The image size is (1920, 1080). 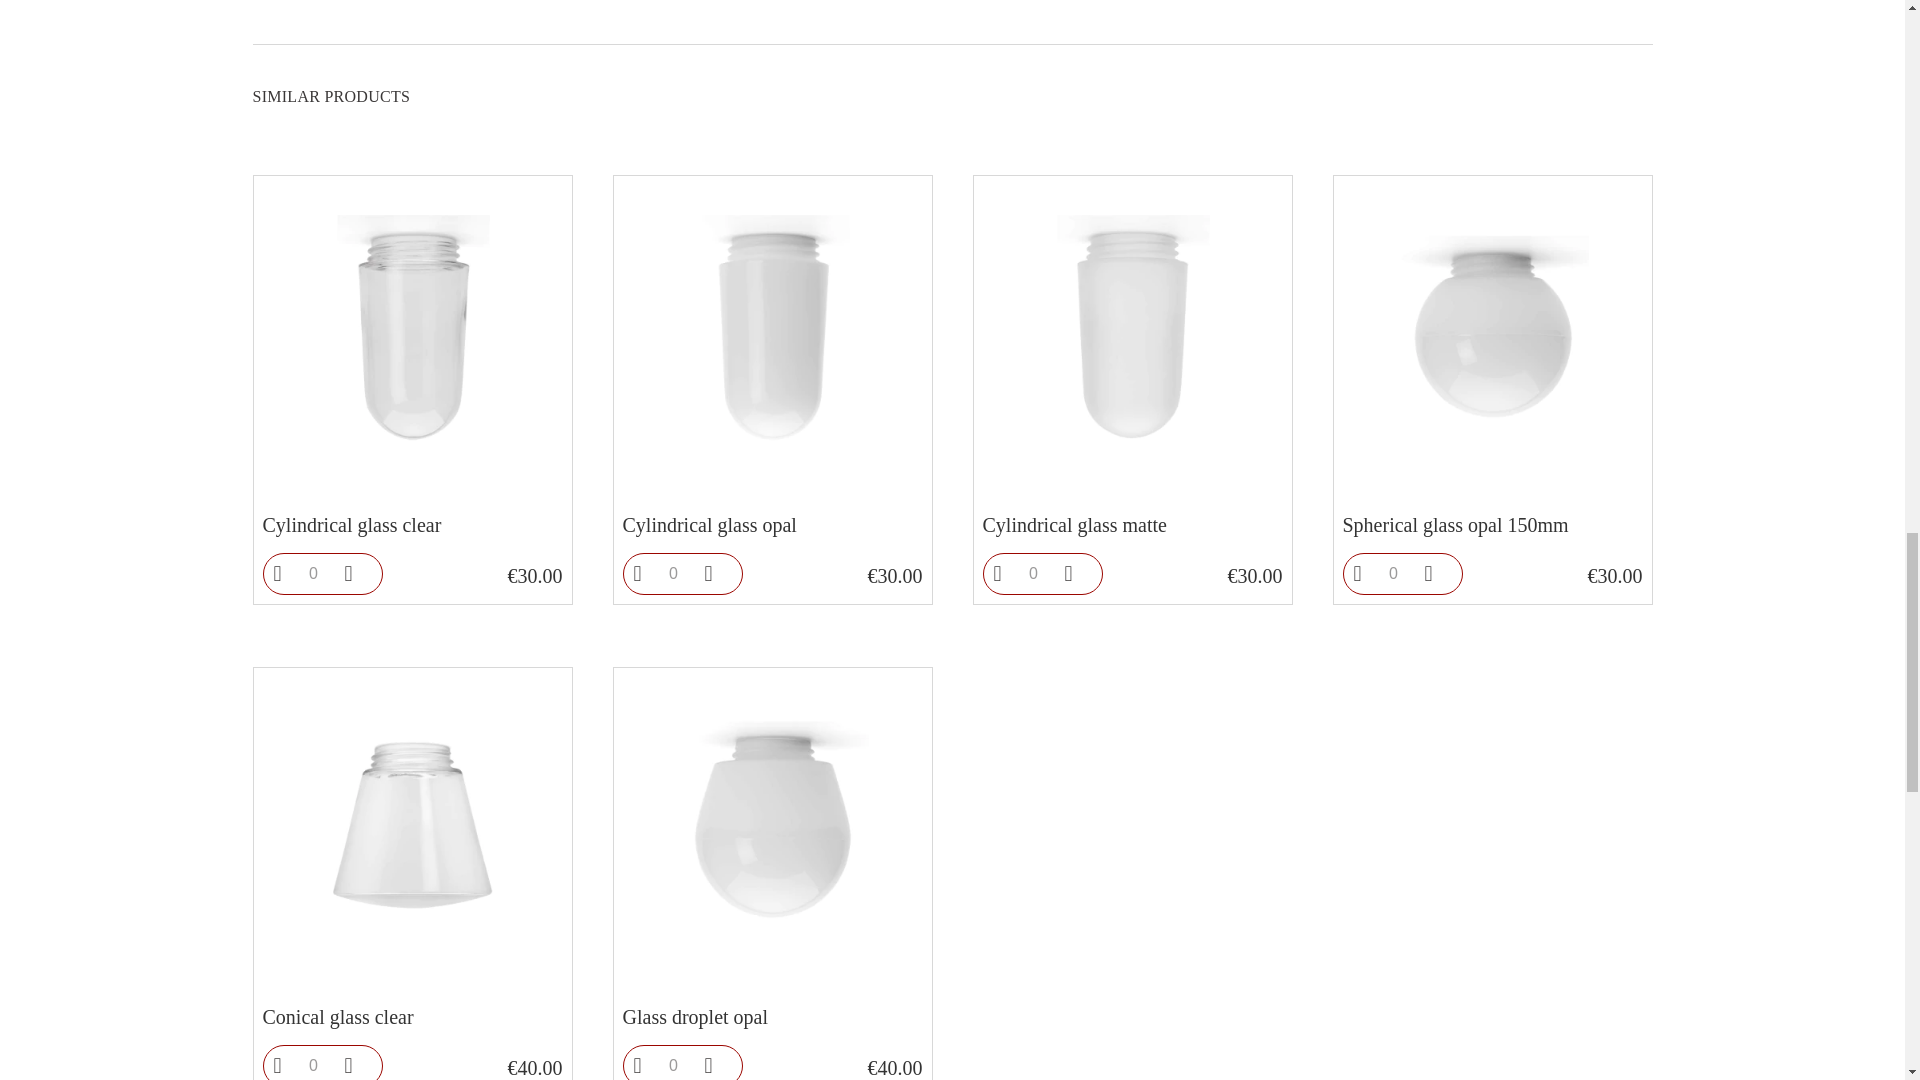 I want to click on 0, so click(x=672, y=1063).